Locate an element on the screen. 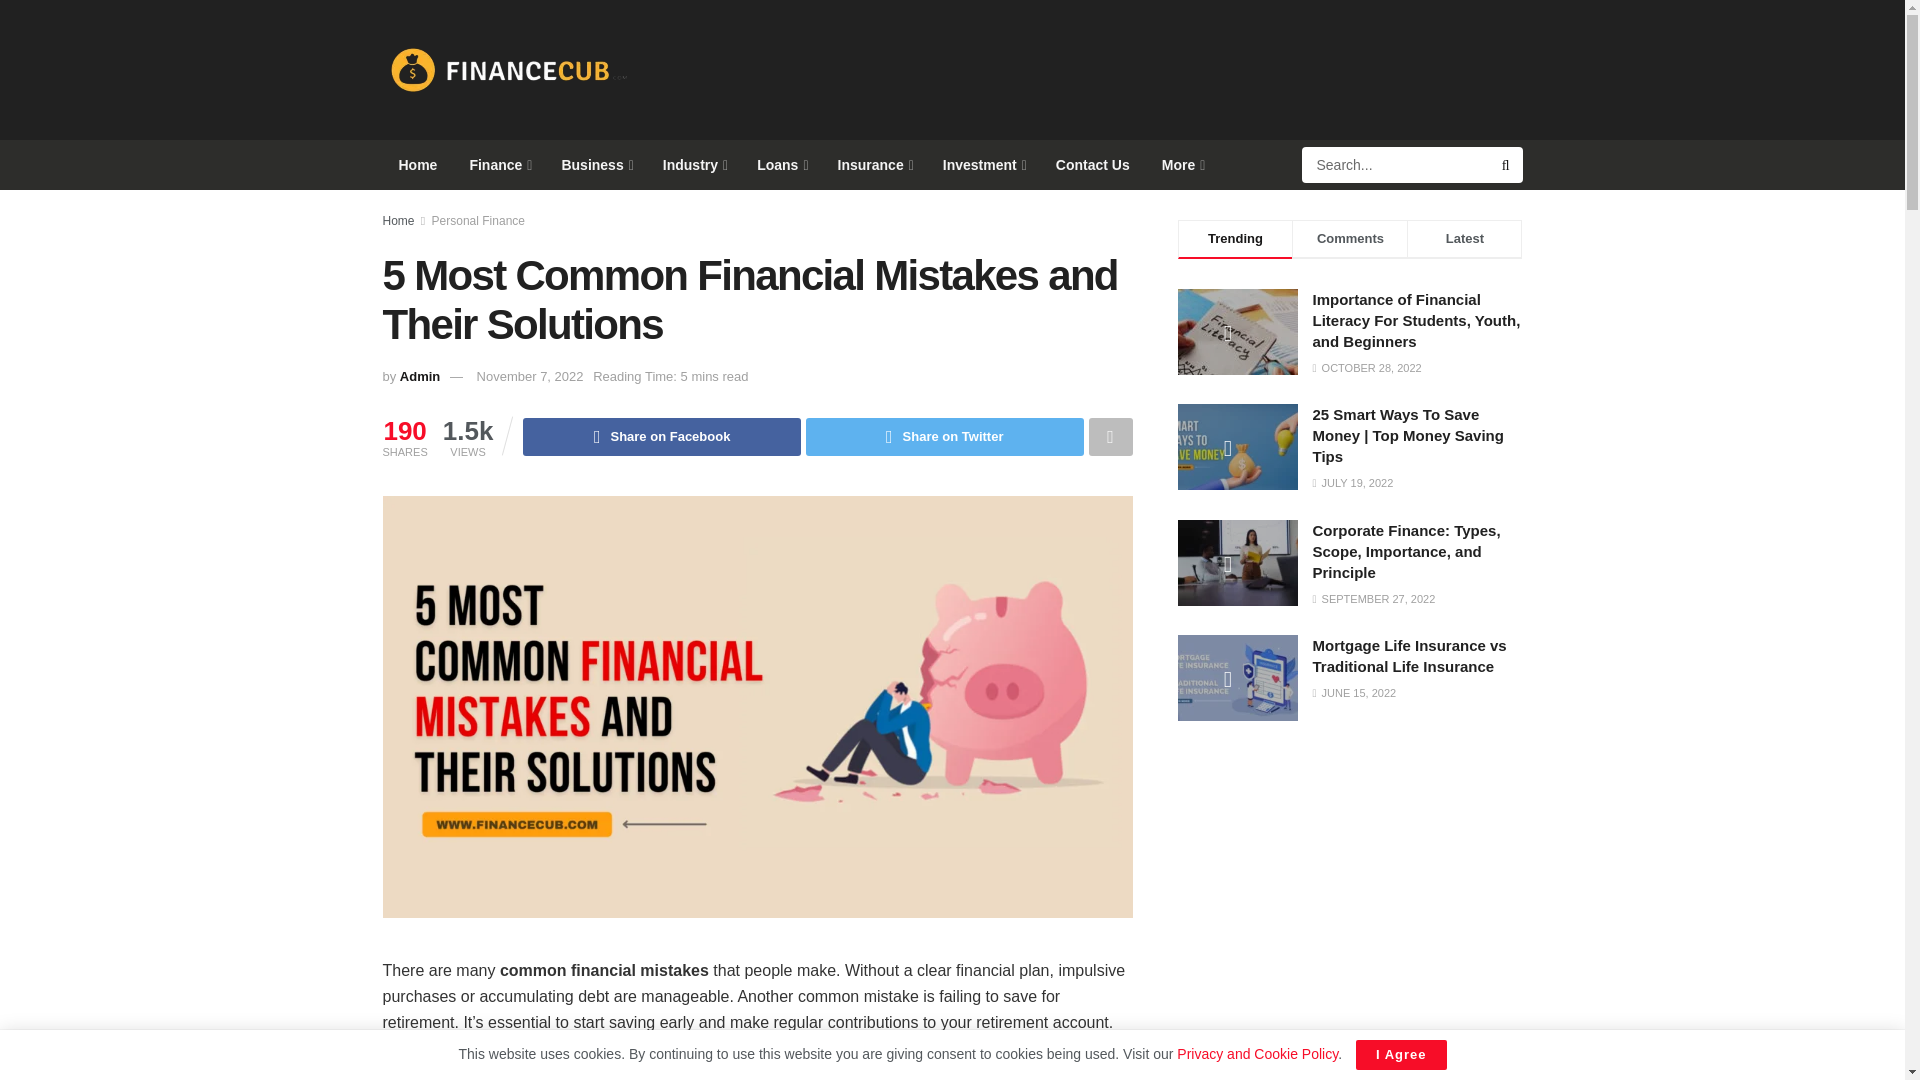 The width and height of the screenshot is (1920, 1080). Finance is located at coordinates (499, 165).